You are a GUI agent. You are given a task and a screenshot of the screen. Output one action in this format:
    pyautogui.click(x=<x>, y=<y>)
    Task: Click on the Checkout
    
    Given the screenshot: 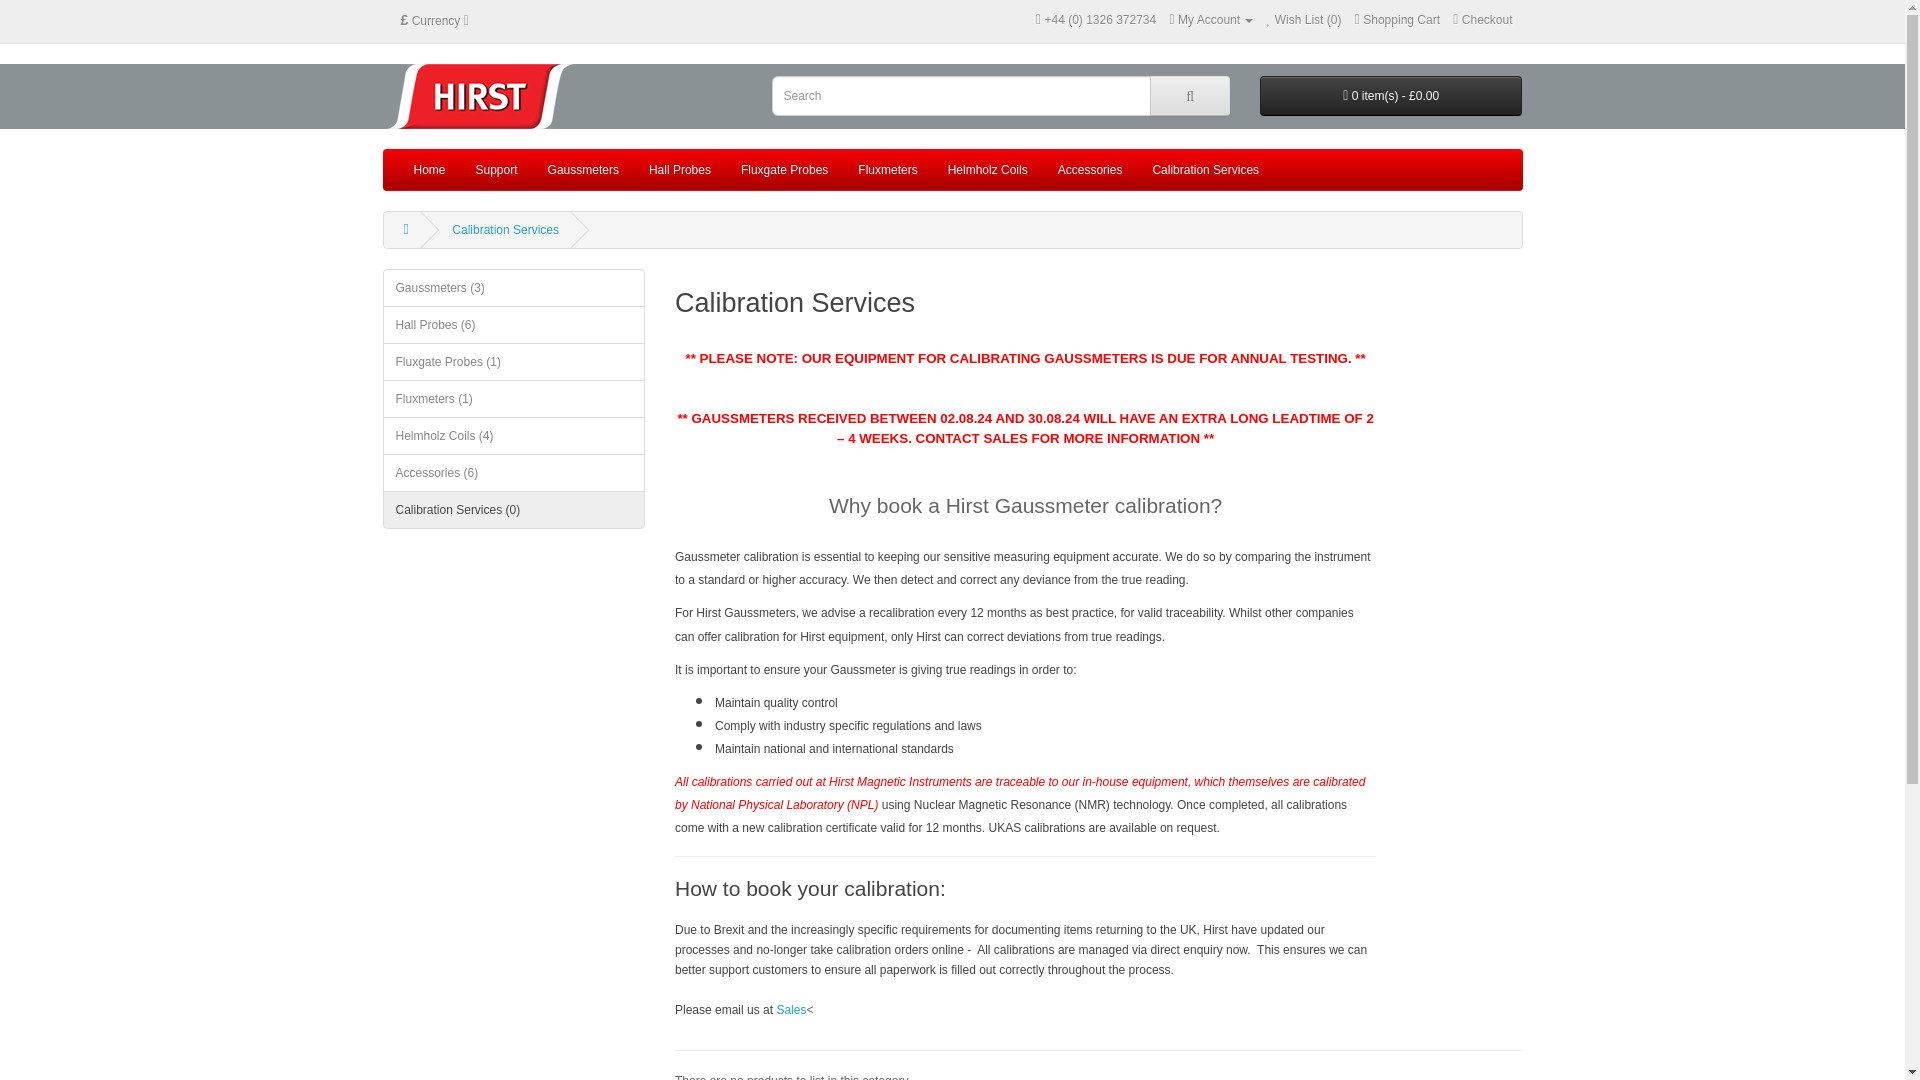 What is the action you would take?
    pyautogui.click(x=1482, y=20)
    